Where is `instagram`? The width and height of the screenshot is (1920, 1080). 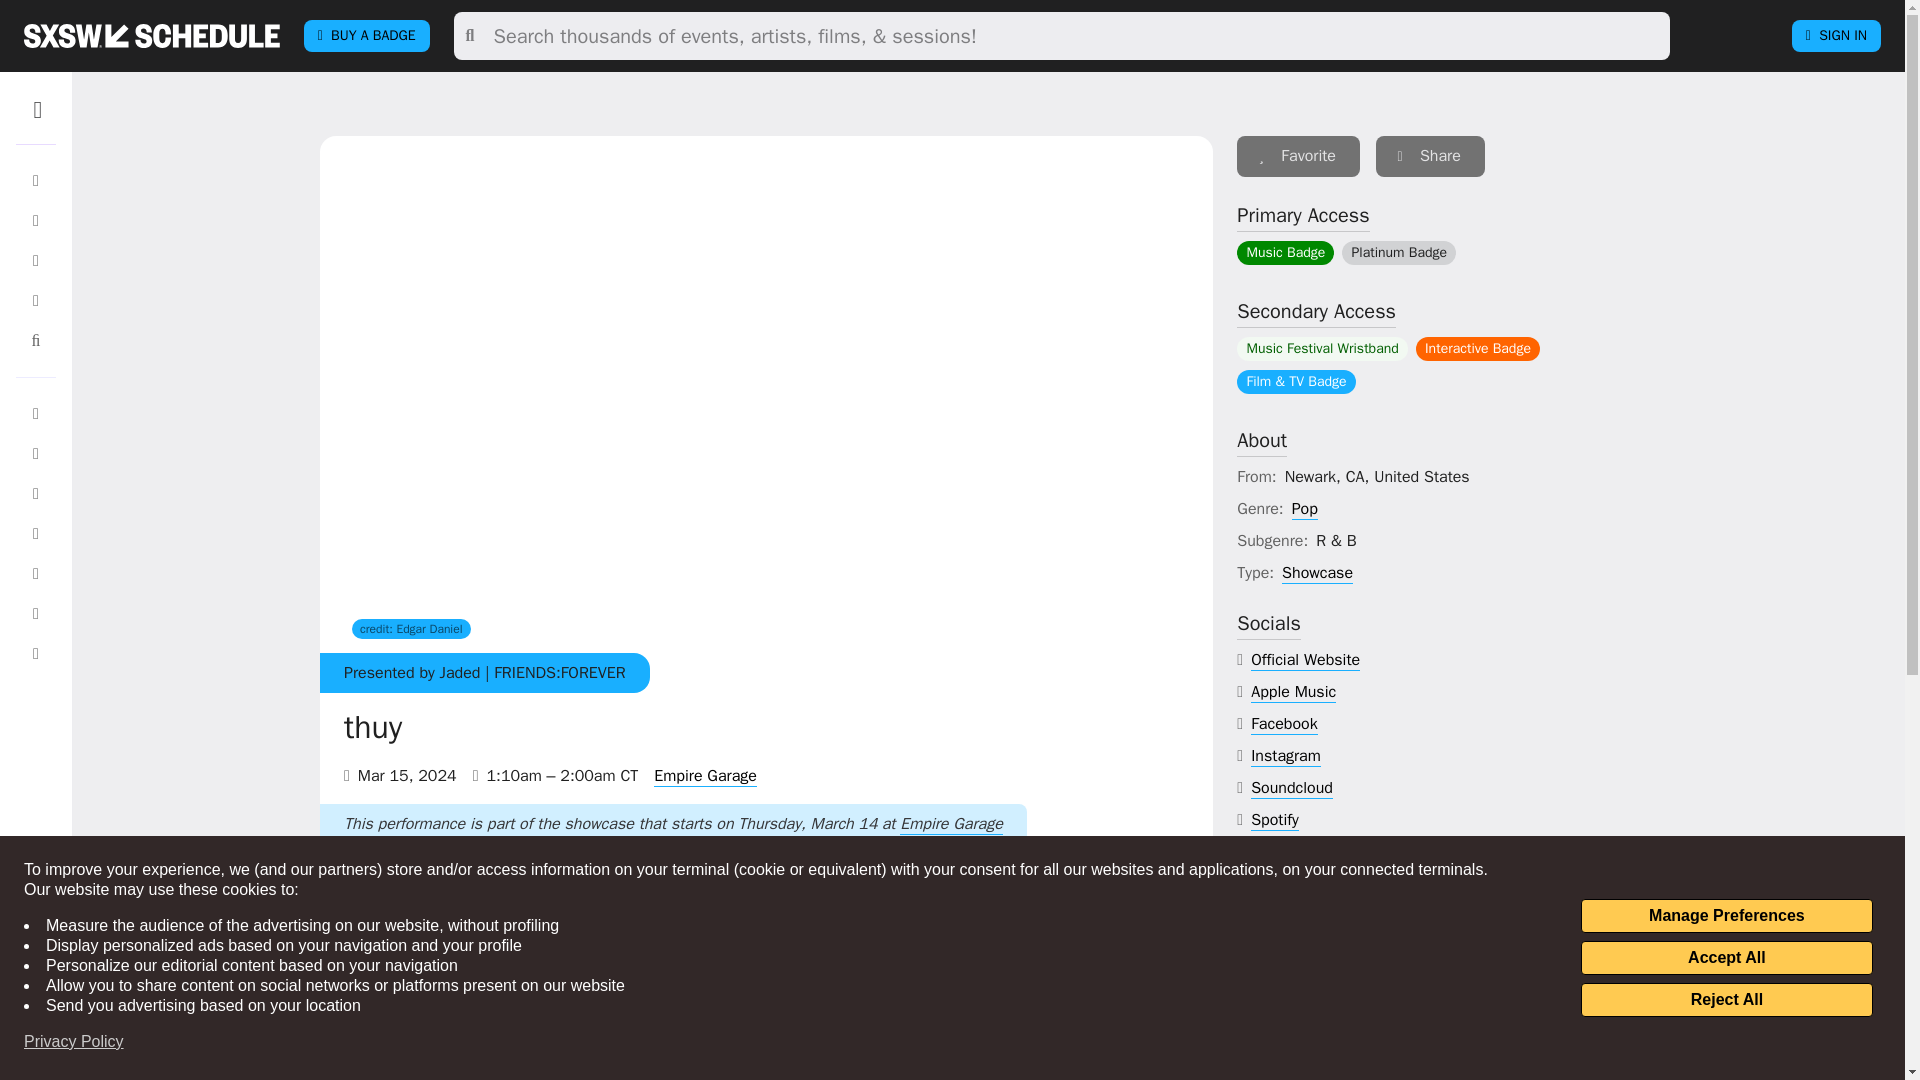
instagram is located at coordinates (1286, 756).